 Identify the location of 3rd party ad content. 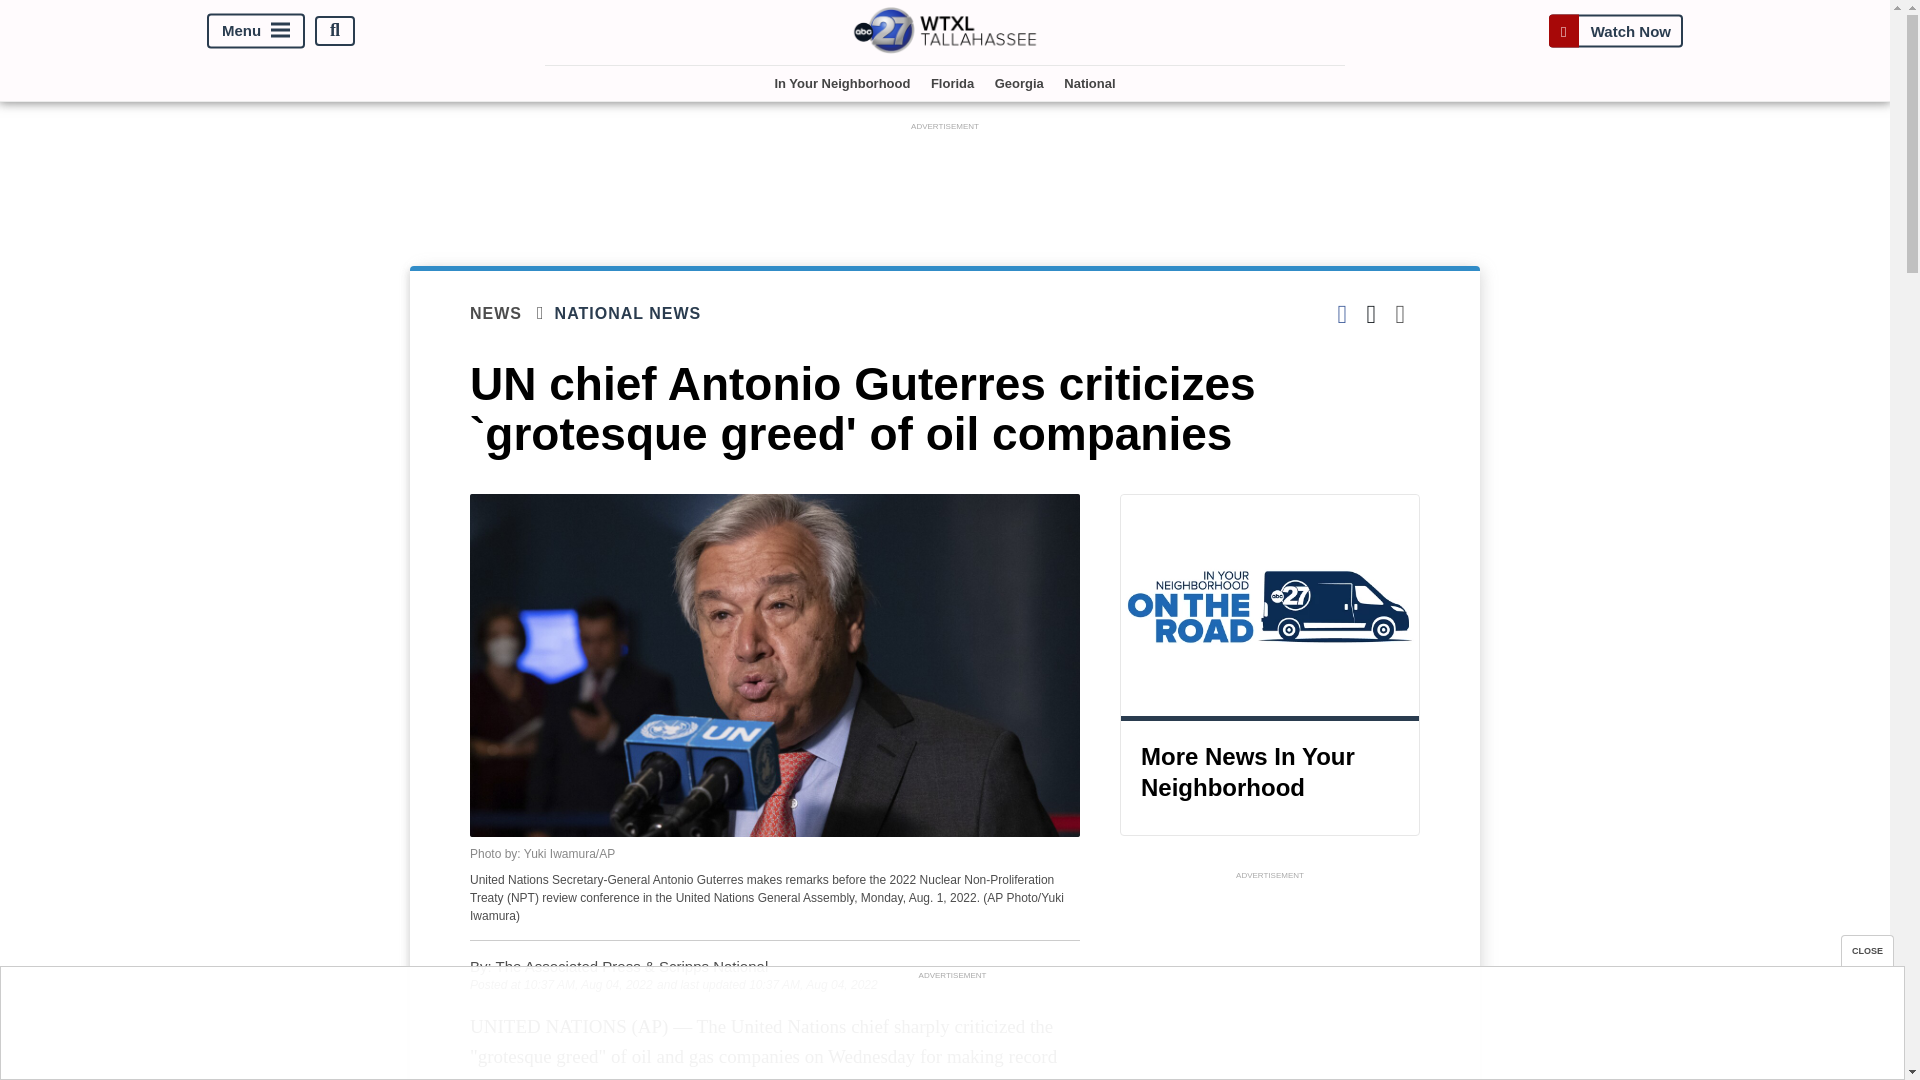
(945, 180).